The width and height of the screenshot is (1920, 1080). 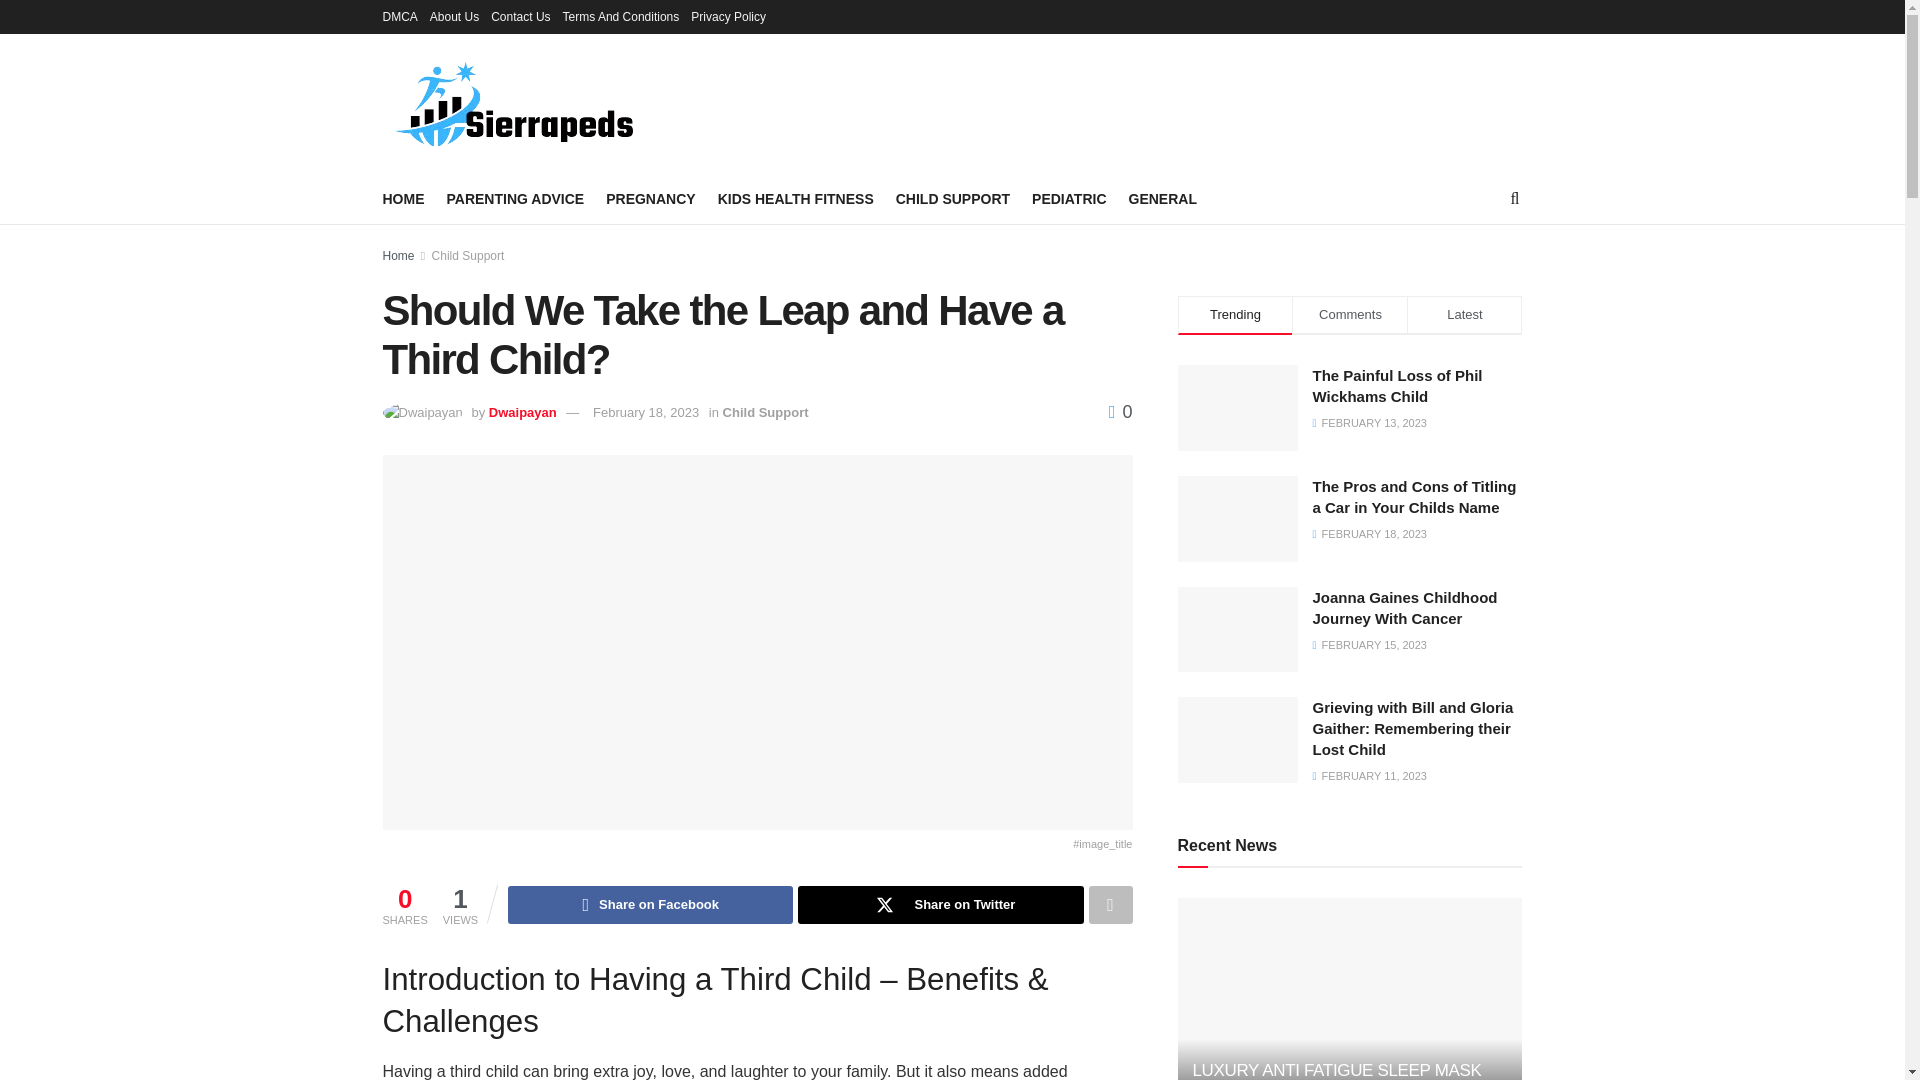 What do you see at coordinates (520, 16) in the screenshot?
I see `Contact Us` at bounding box center [520, 16].